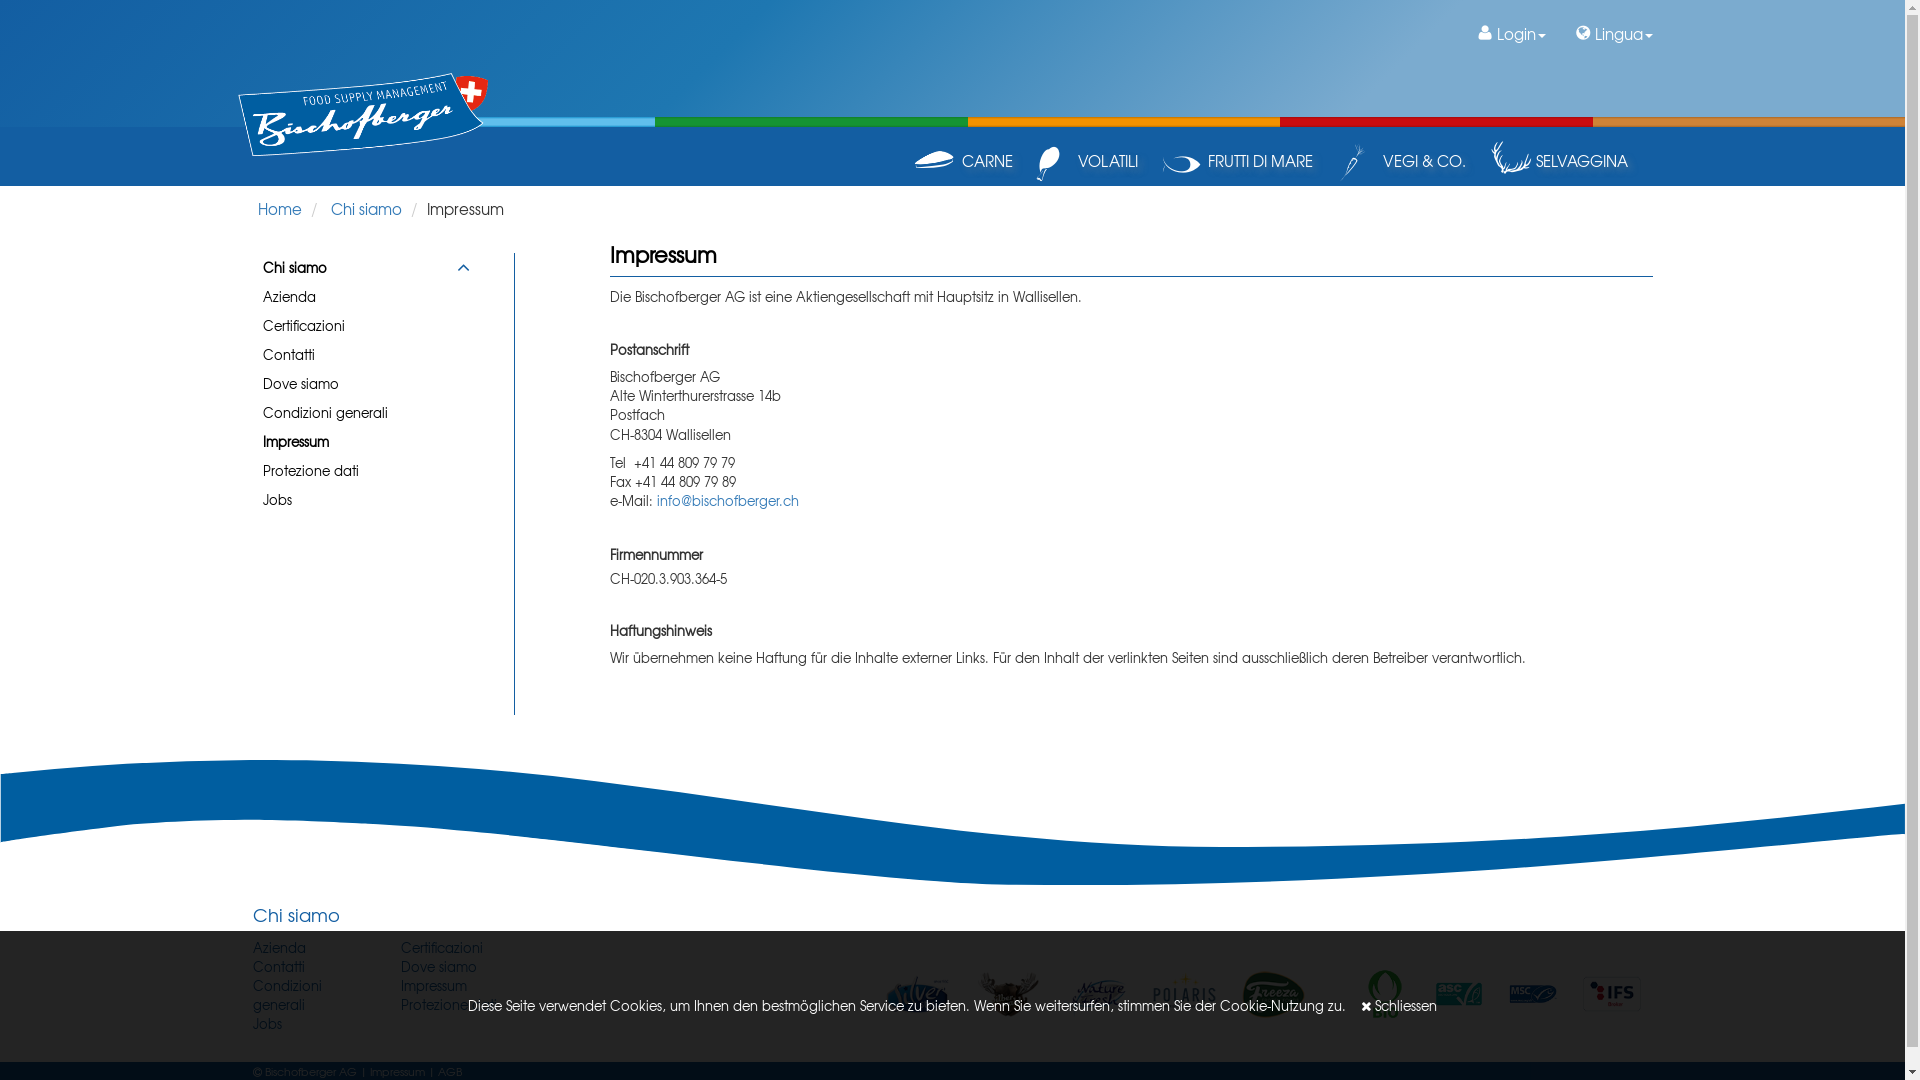  I want to click on Schliessen, so click(1399, 1006).